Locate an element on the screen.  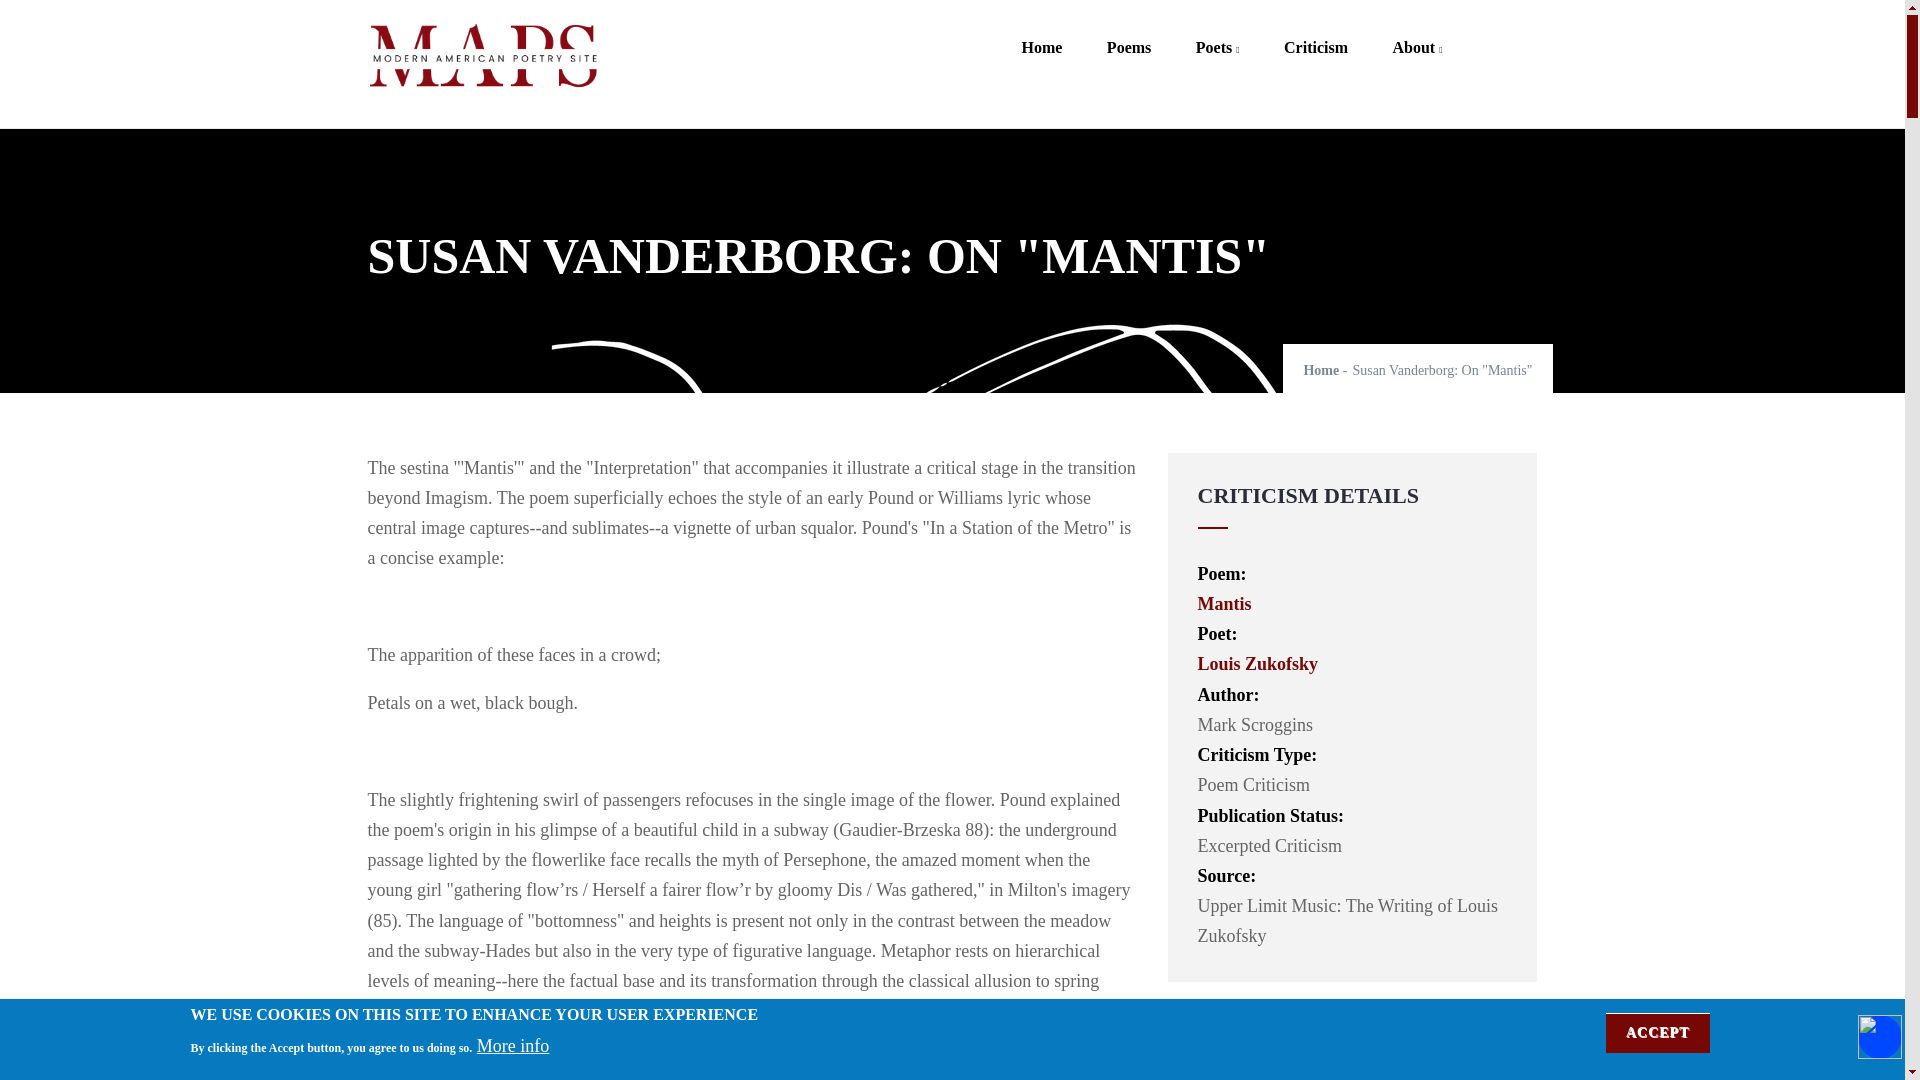
Home is located at coordinates (482, 58).